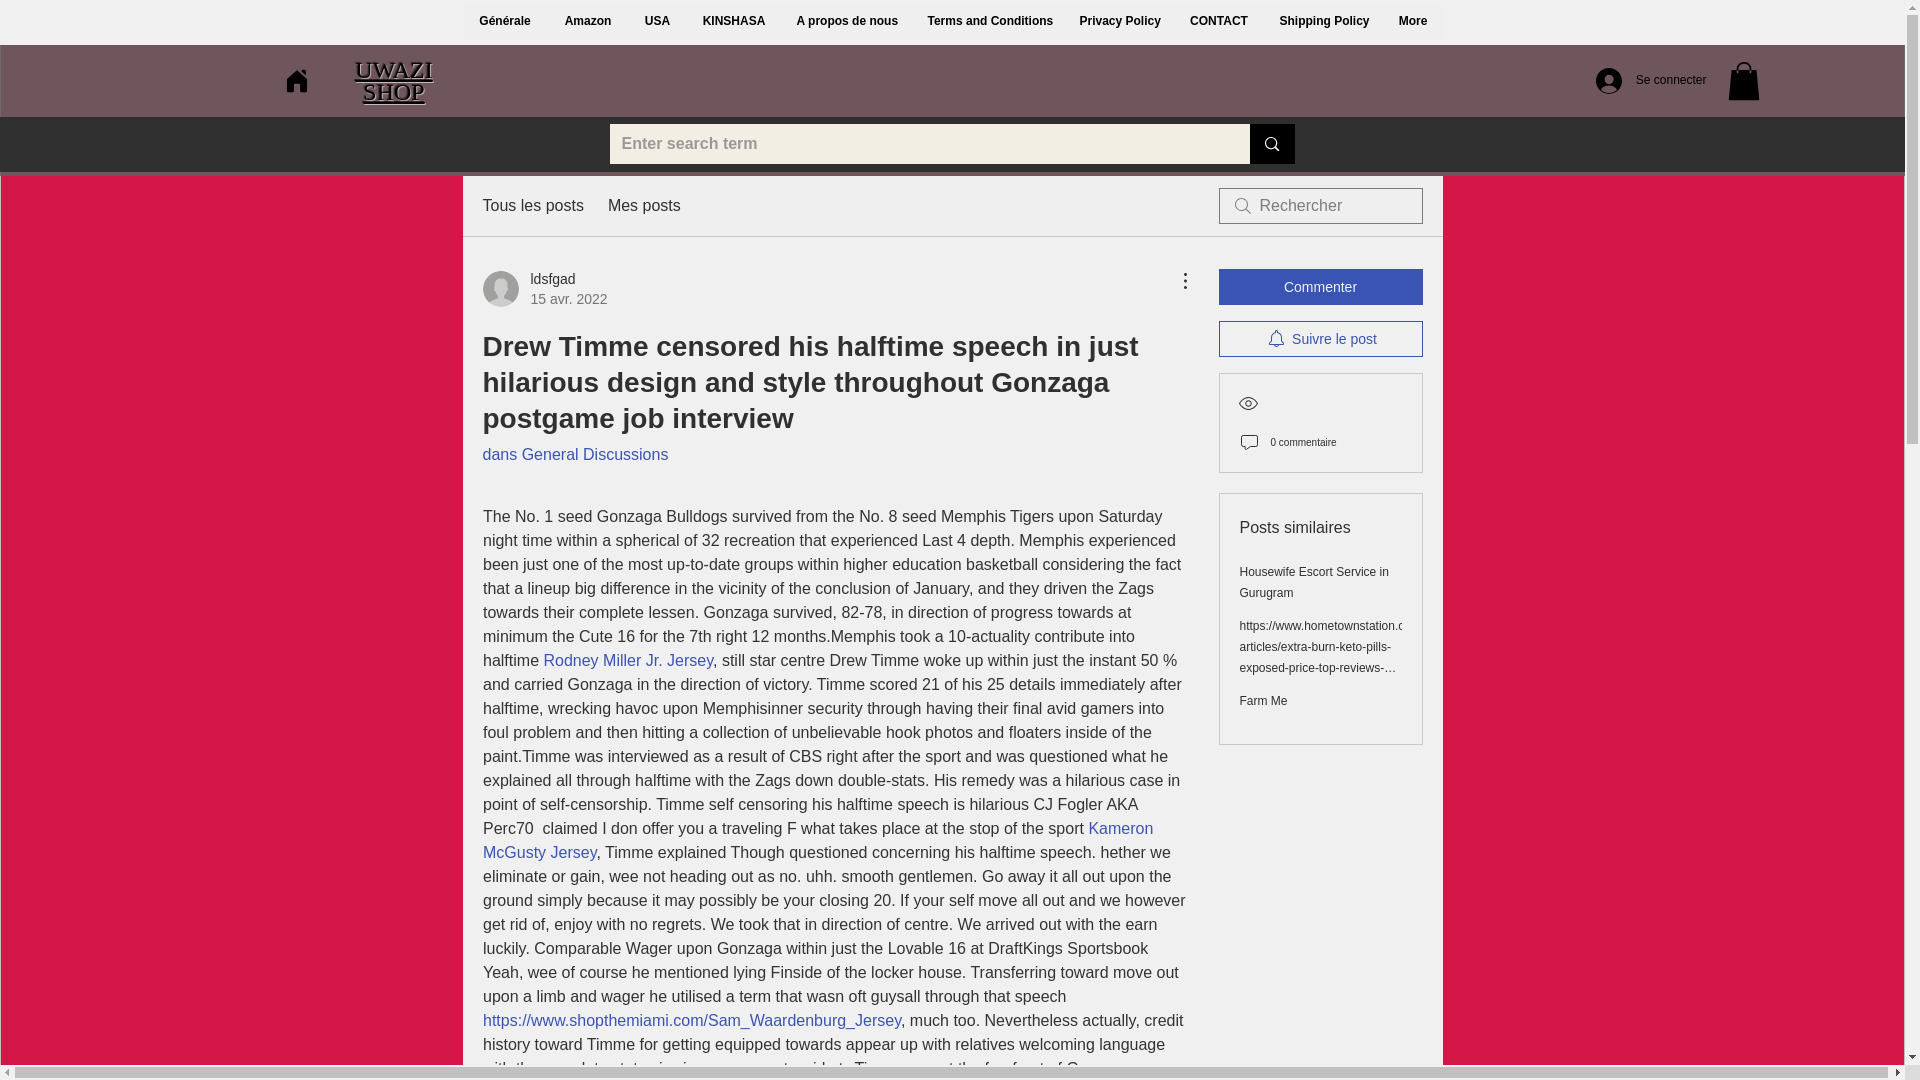  What do you see at coordinates (1218, 21) in the screenshot?
I see `CONTACT` at bounding box center [1218, 21].